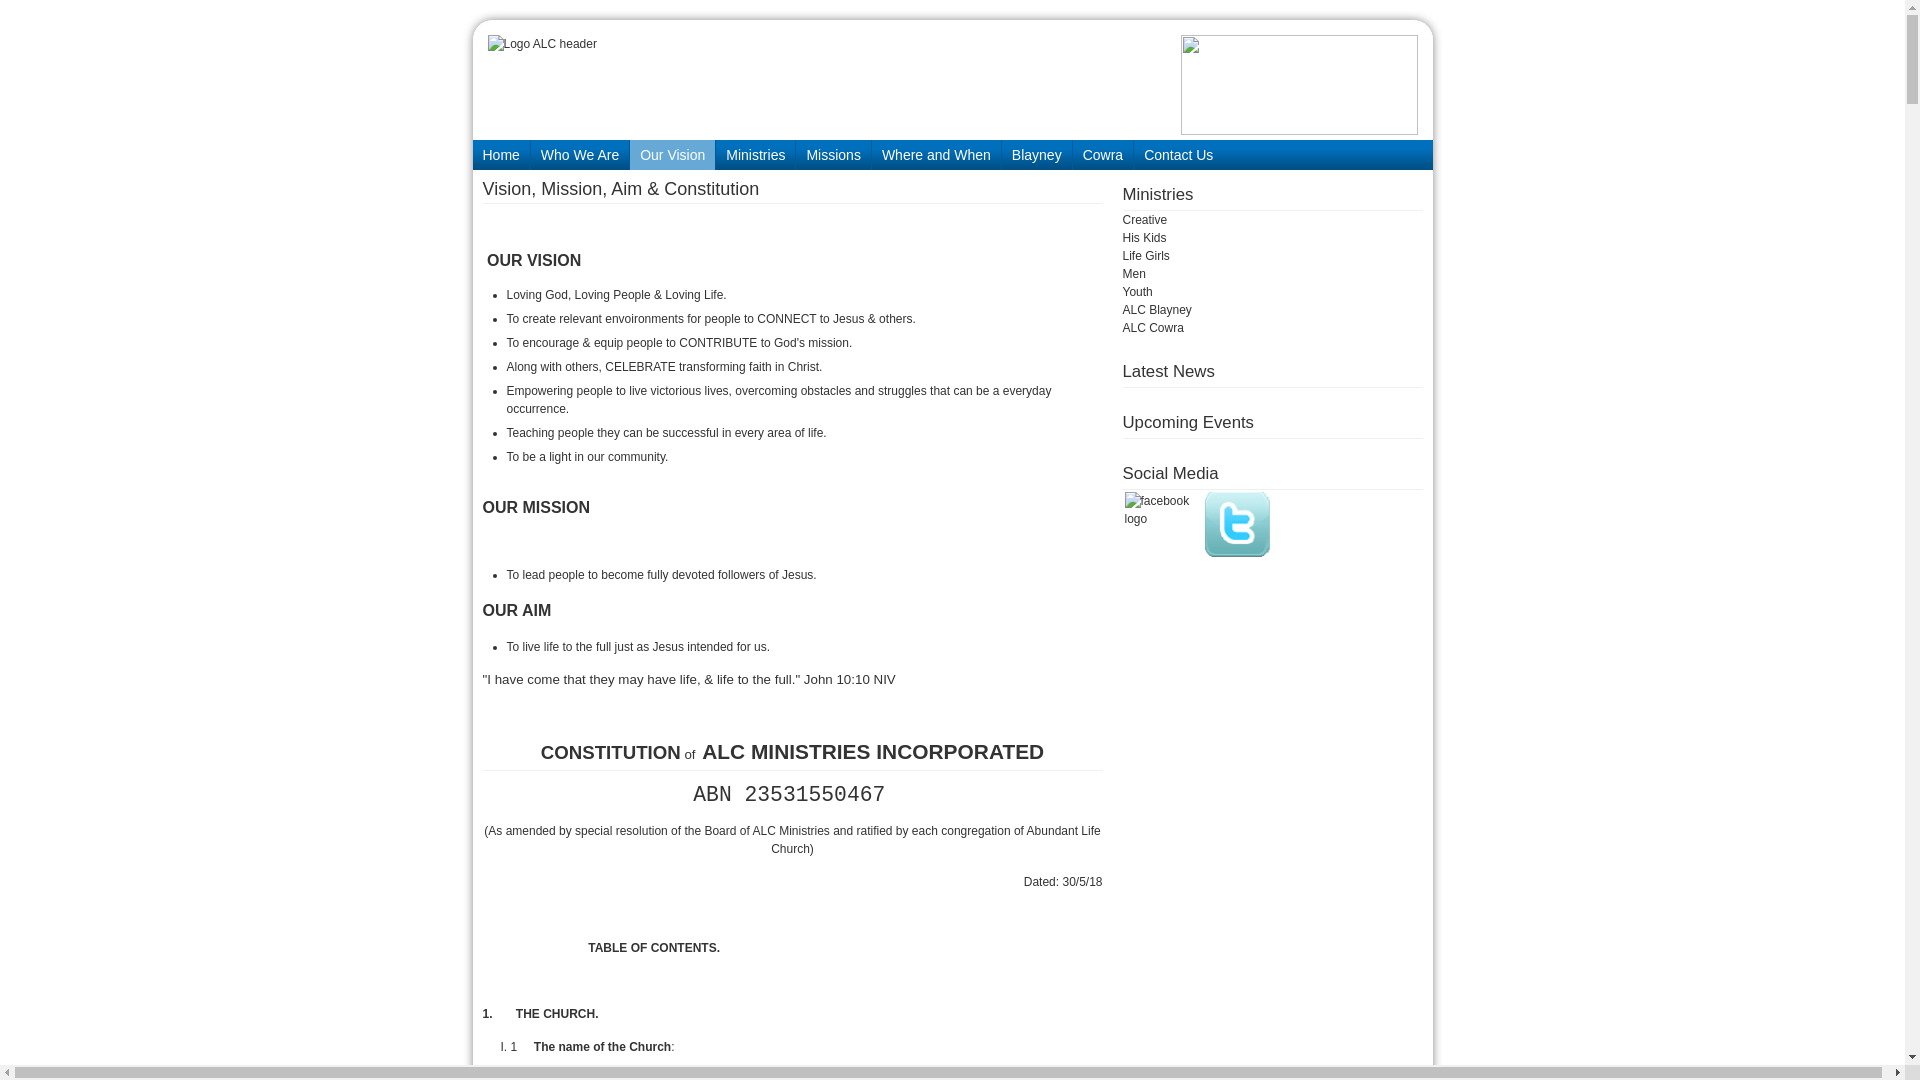 The image size is (1920, 1080). What do you see at coordinates (789, 795) in the screenshot?
I see `ABN 23531550467` at bounding box center [789, 795].